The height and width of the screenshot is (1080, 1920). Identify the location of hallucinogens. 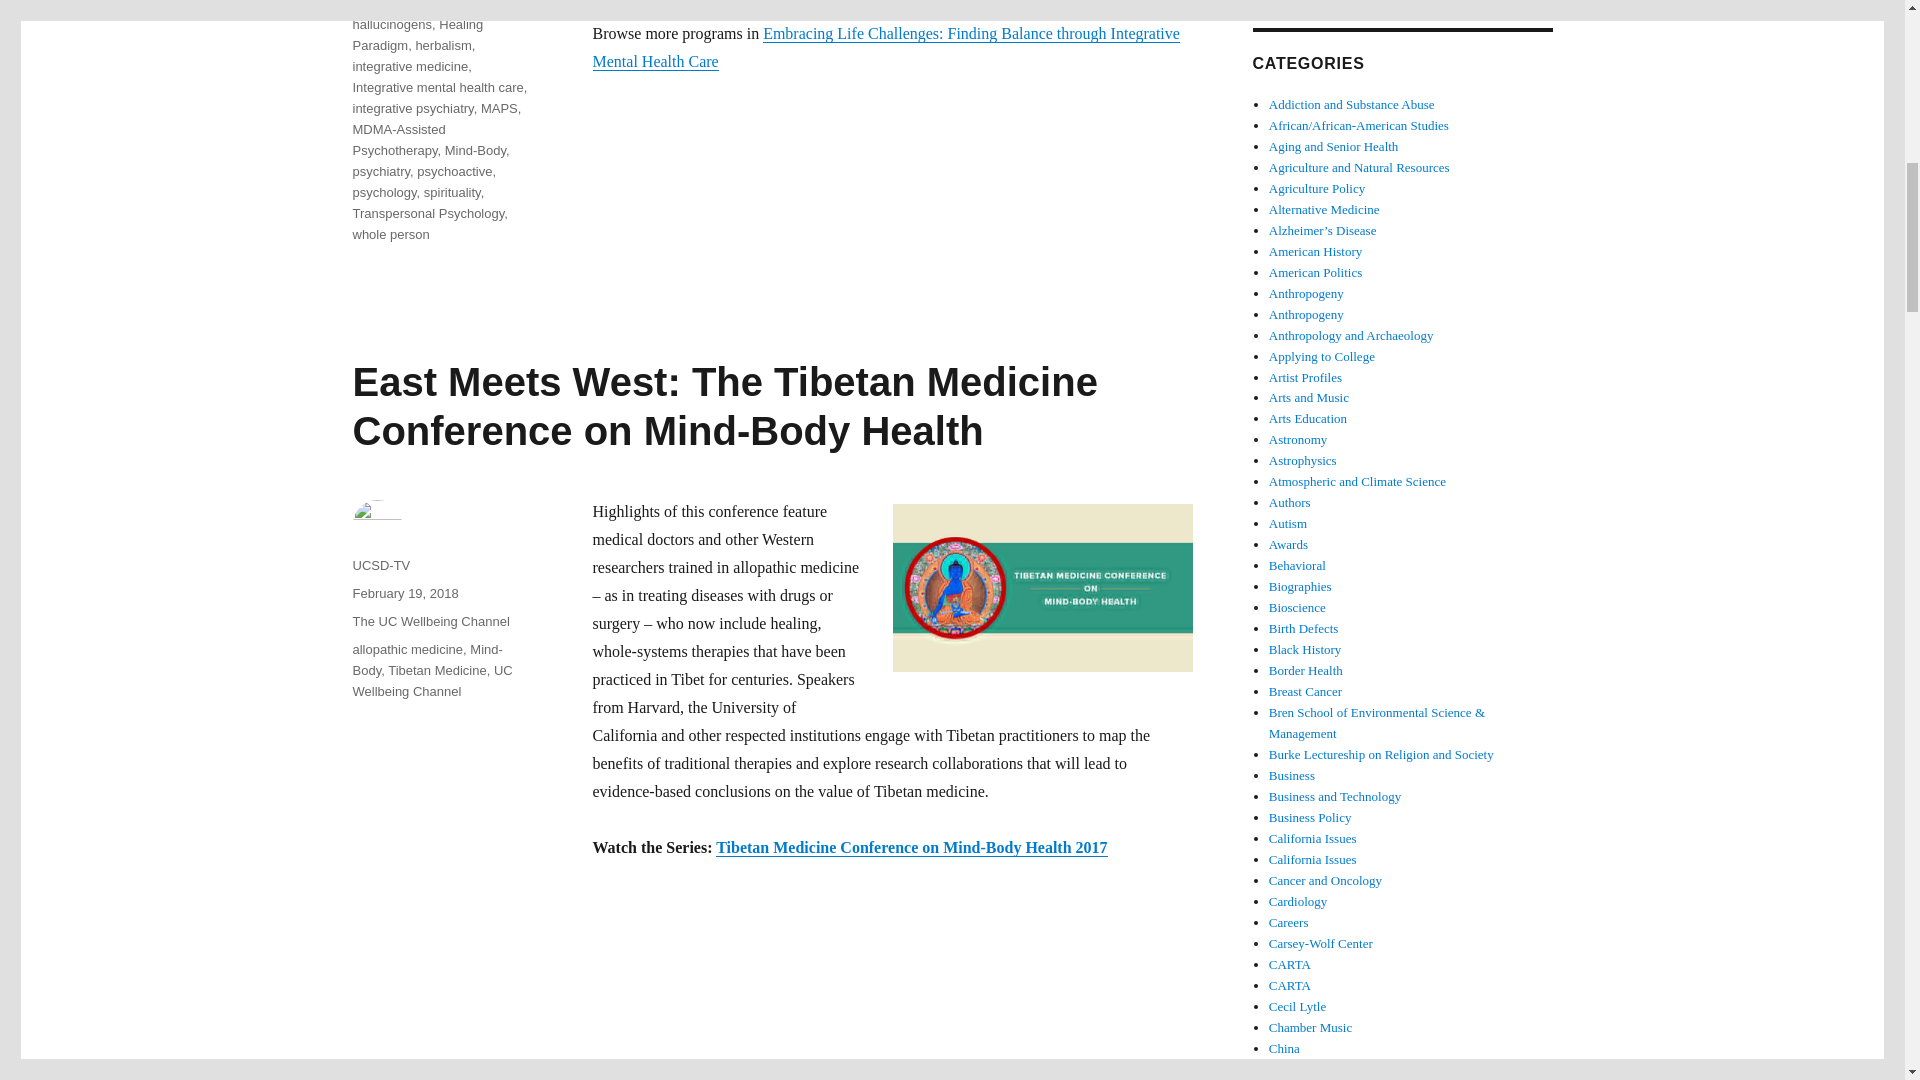
(392, 24).